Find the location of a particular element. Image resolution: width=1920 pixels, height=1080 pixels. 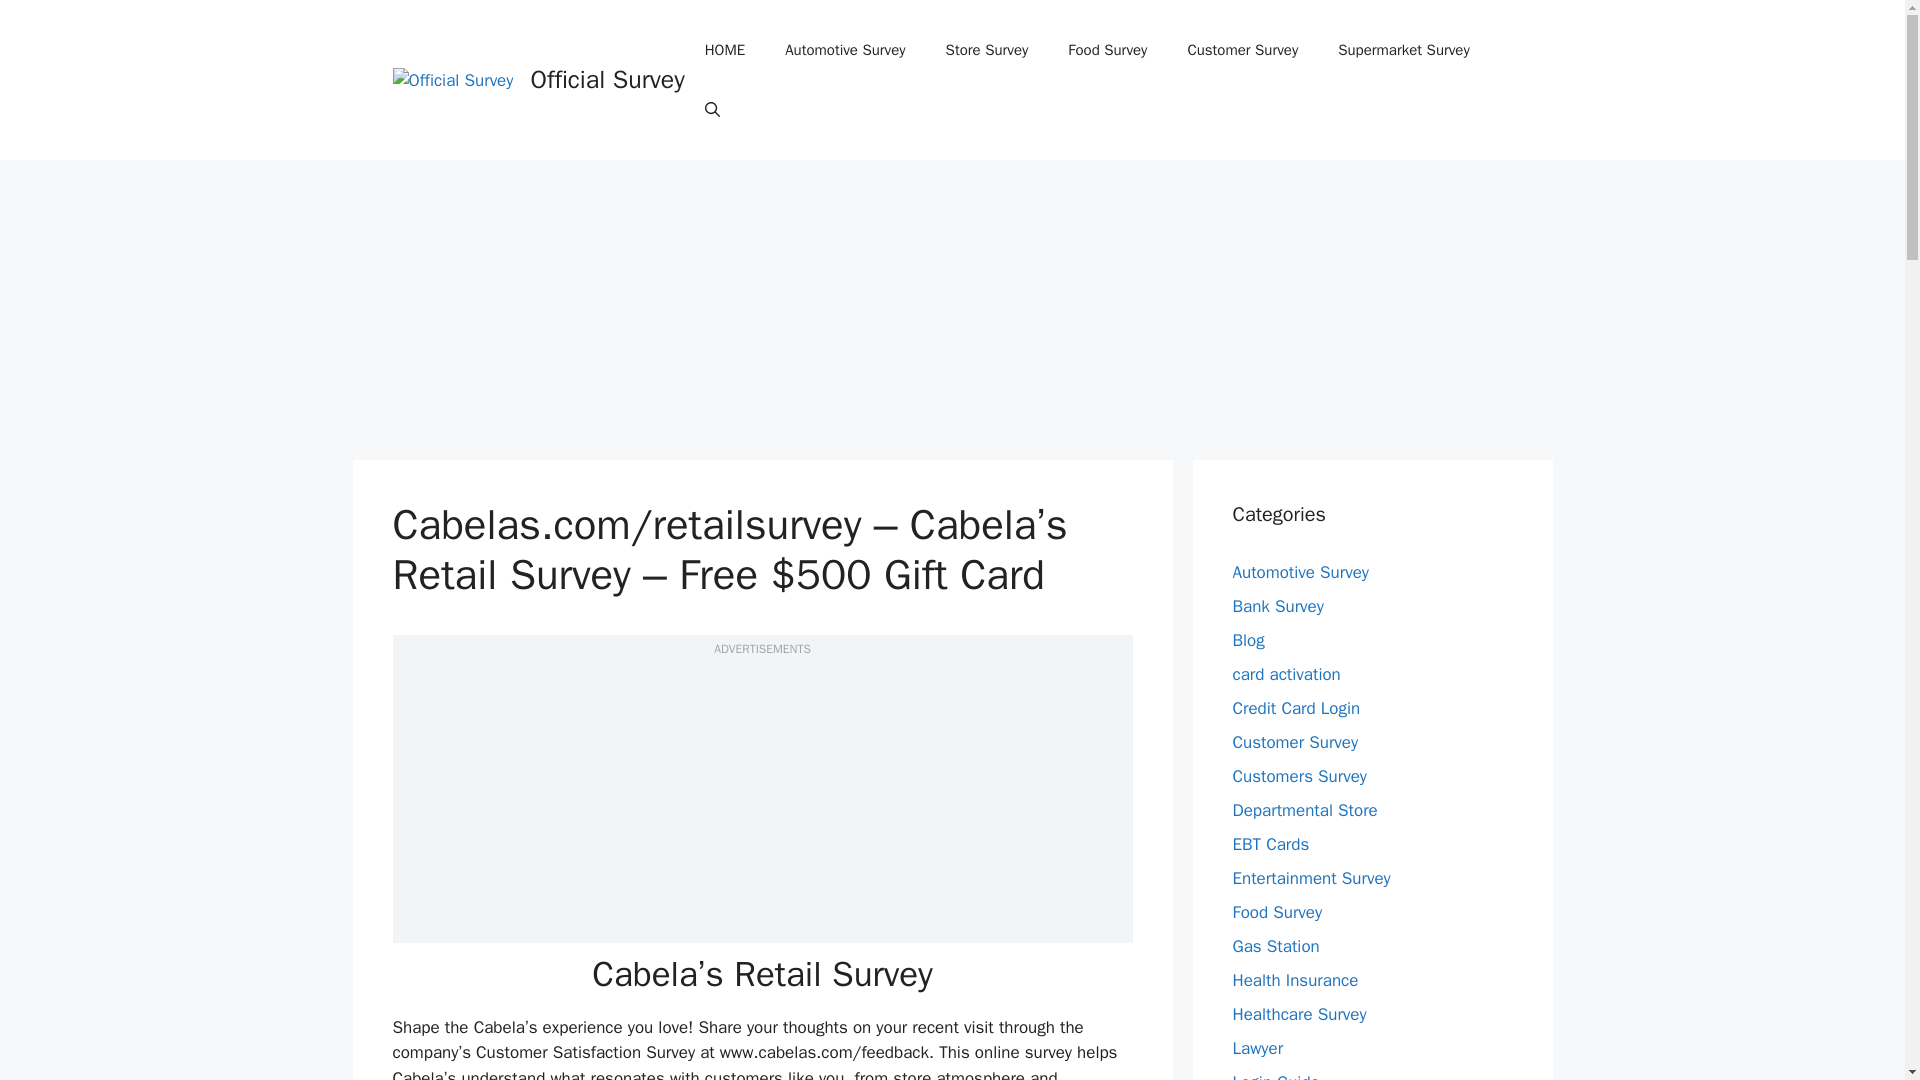

Customer Survey is located at coordinates (1242, 50).